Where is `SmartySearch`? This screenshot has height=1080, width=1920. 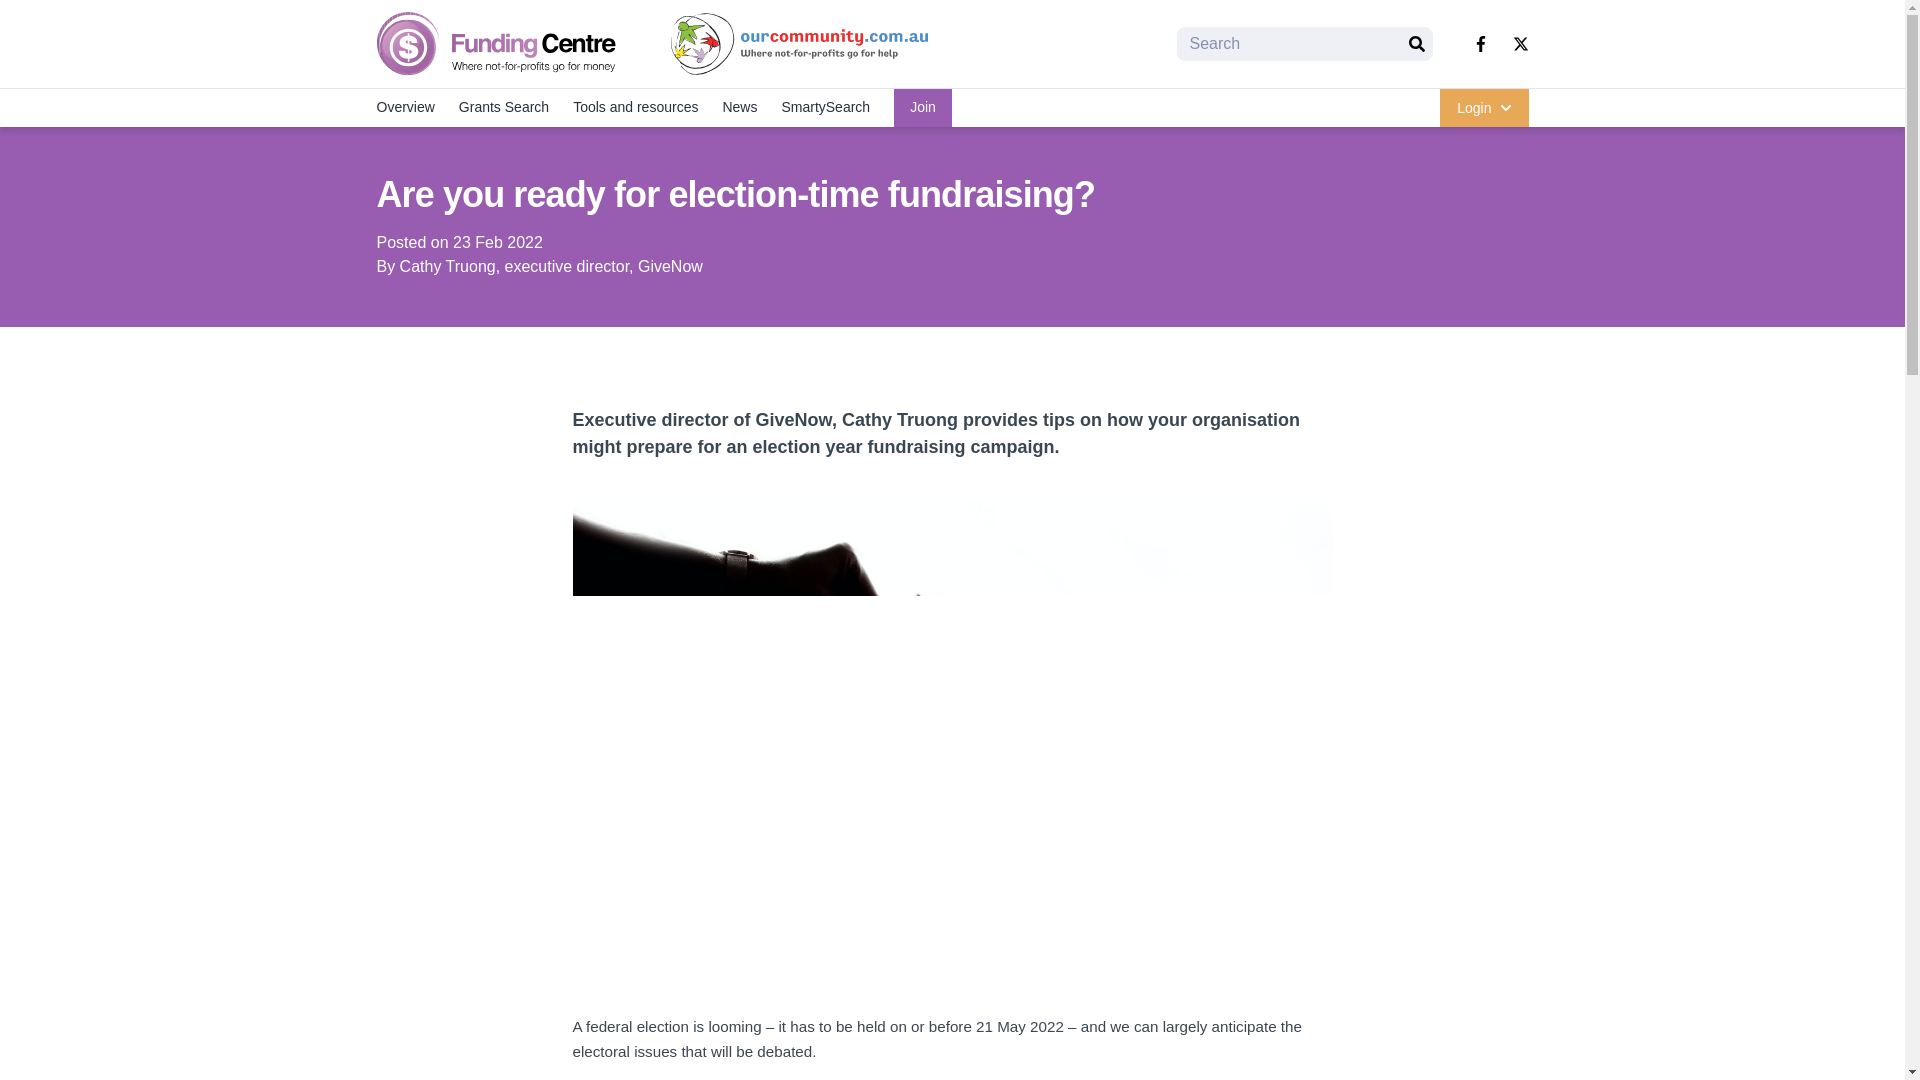
SmartySearch is located at coordinates (825, 108).